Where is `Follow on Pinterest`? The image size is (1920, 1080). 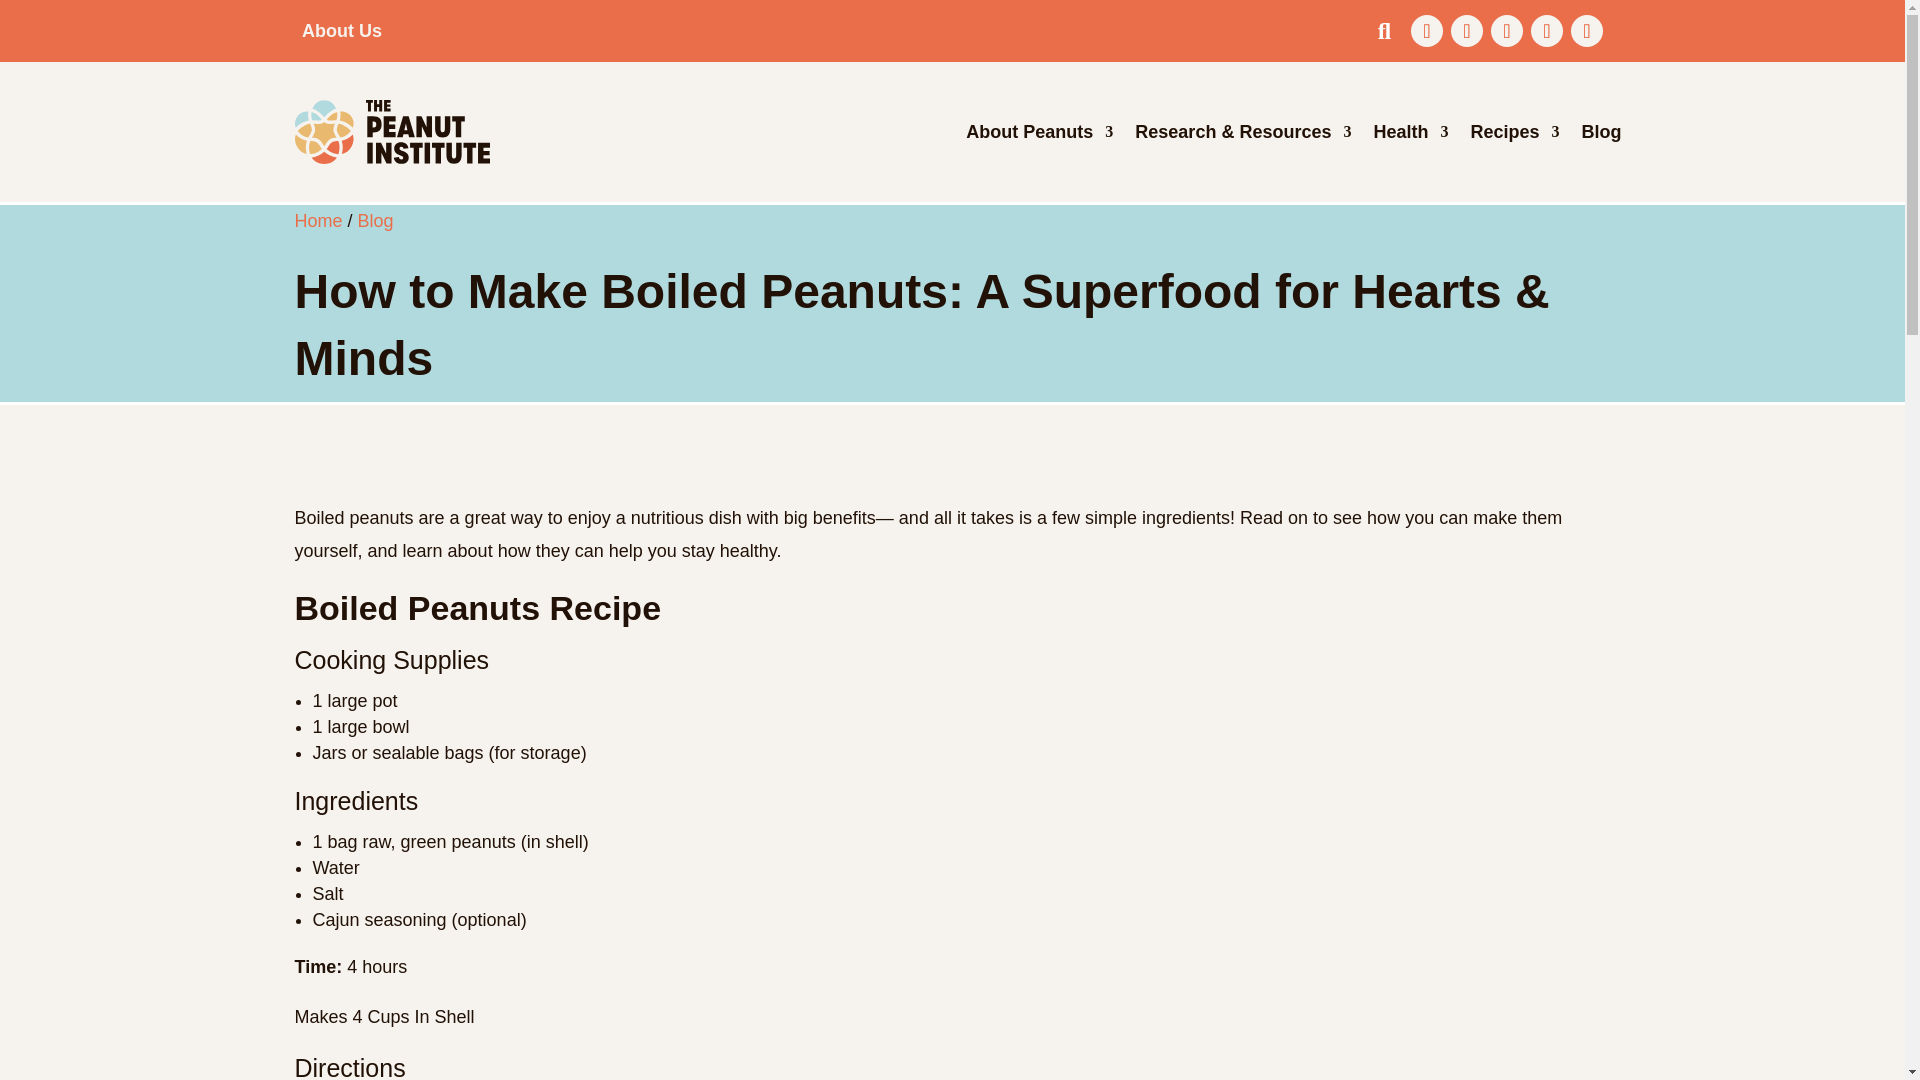
Follow on Pinterest is located at coordinates (1546, 31).